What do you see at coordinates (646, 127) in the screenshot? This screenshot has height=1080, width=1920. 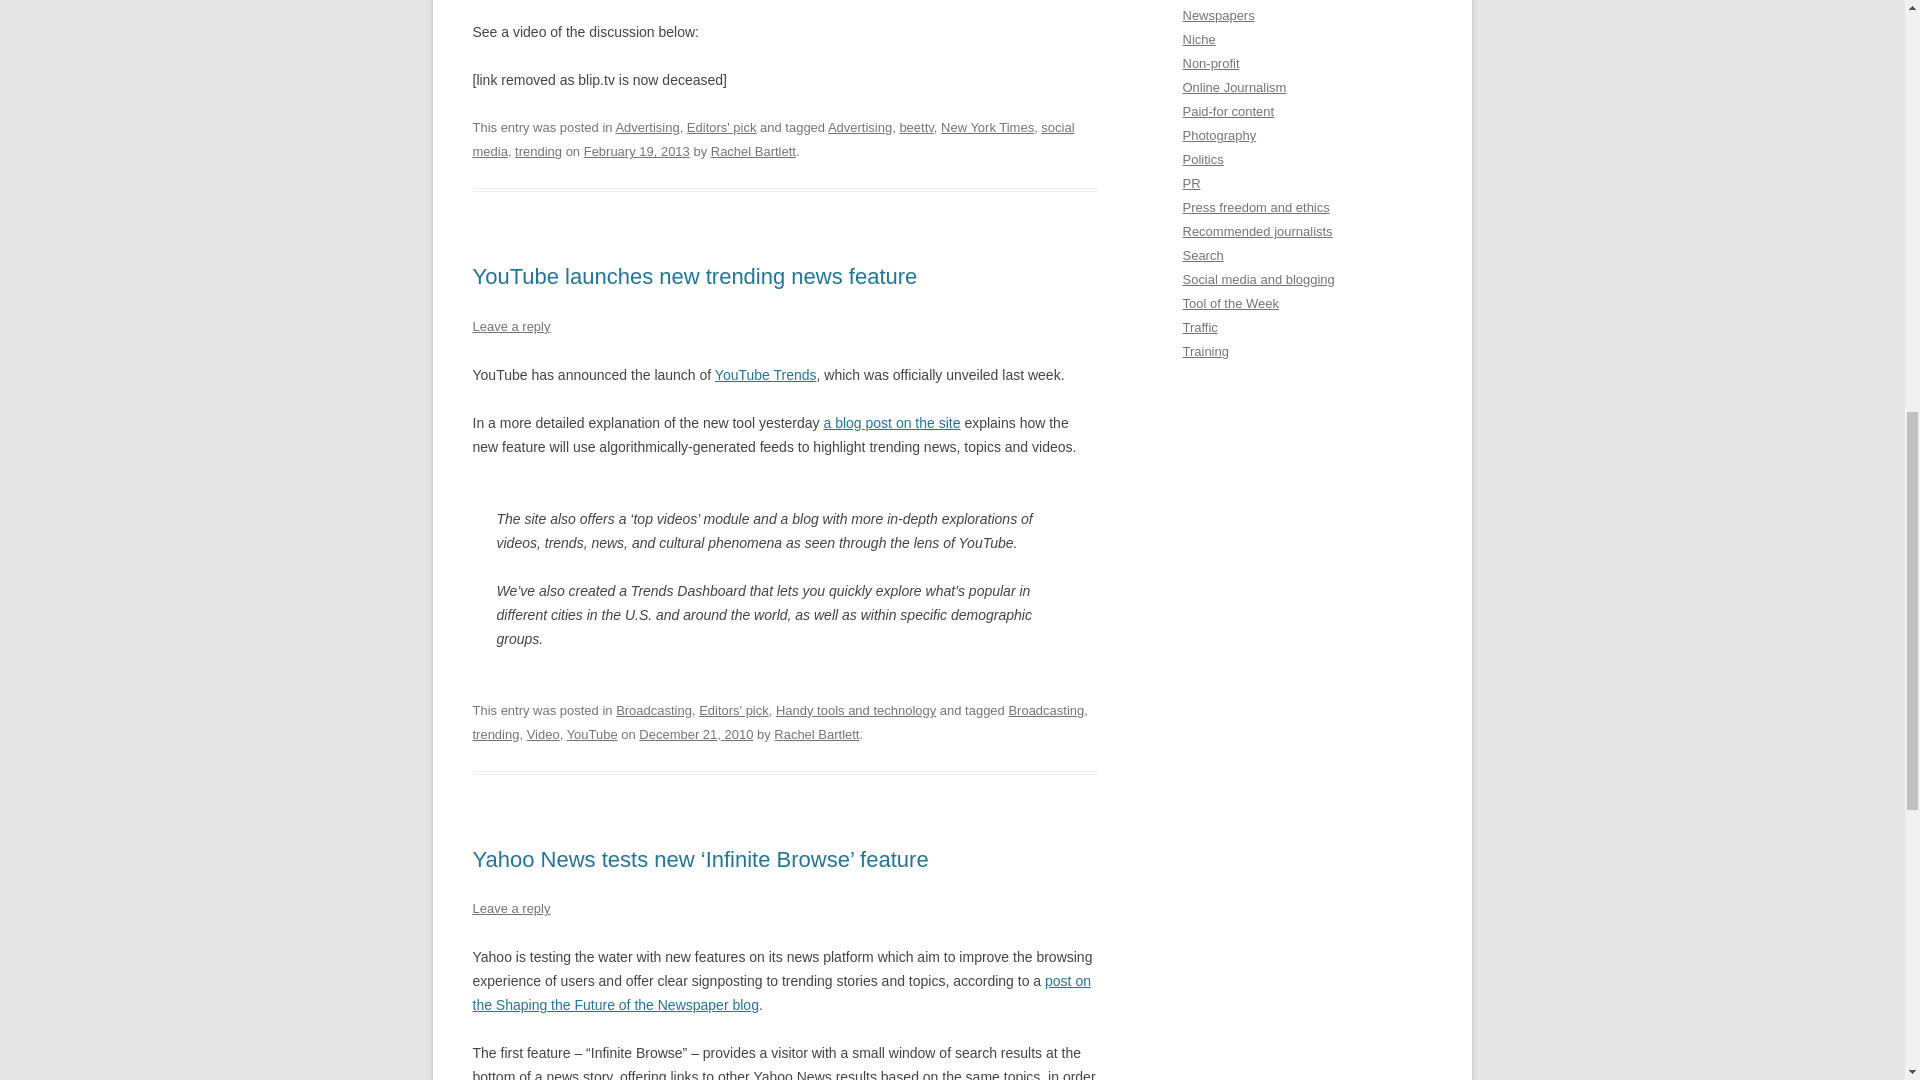 I see `Advertising` at bounding box center [646, 127].